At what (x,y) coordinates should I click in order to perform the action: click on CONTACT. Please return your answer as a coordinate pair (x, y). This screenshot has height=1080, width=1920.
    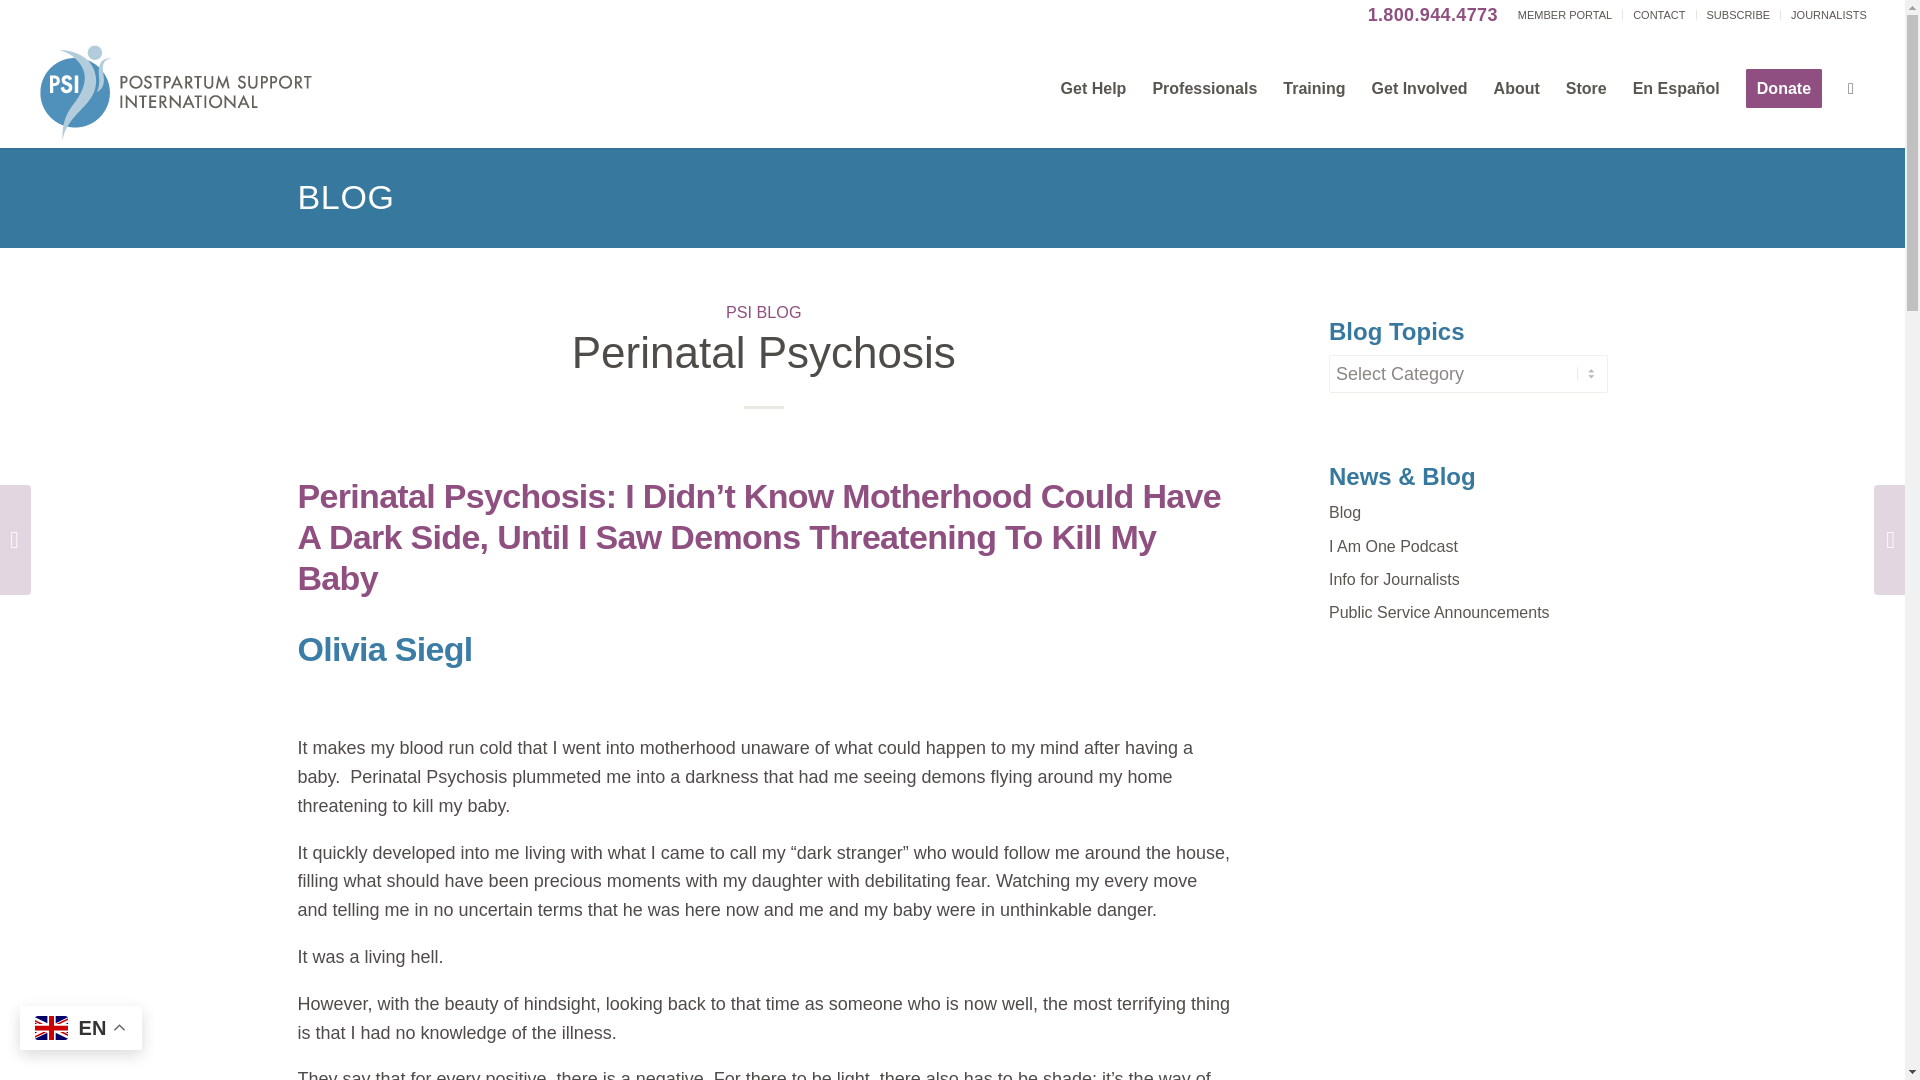
    Looking at the image, I should click on (1659, 15).